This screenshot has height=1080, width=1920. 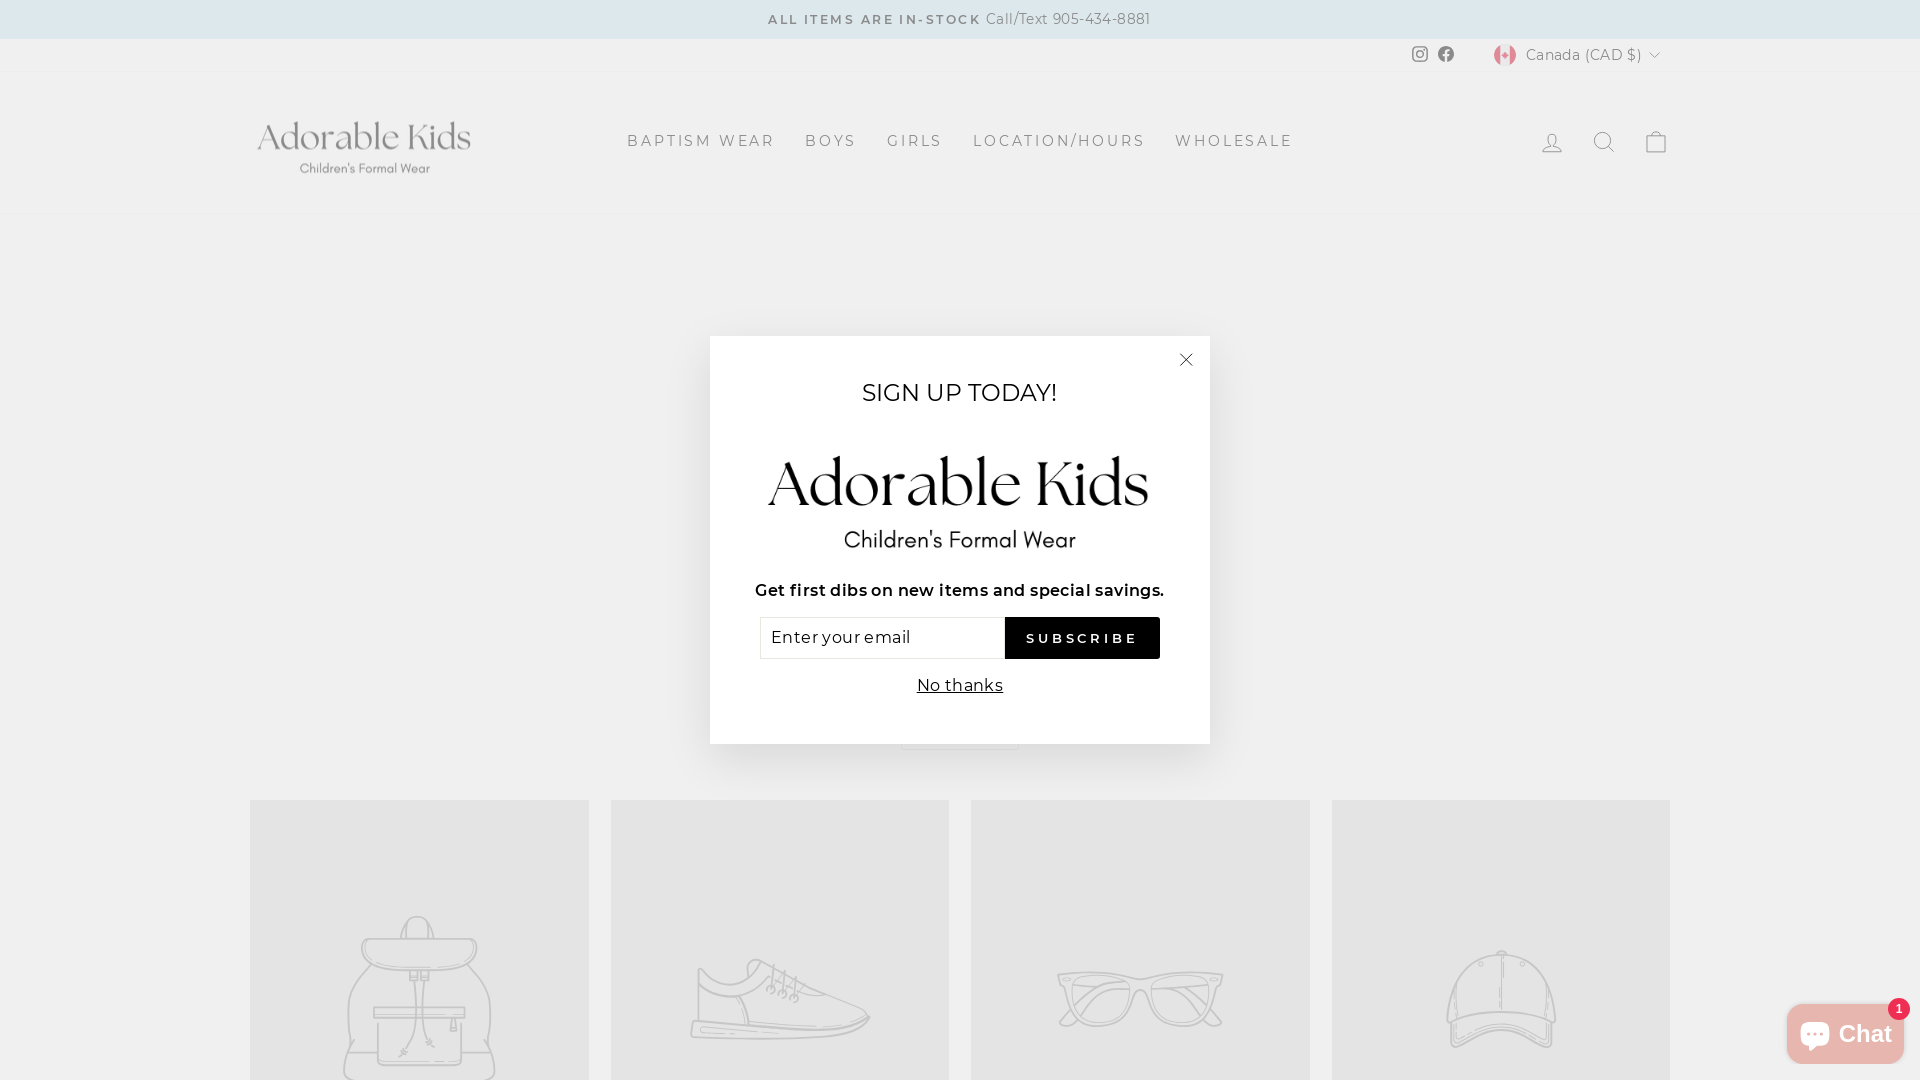 What do you see at coordinates (1420, 56) in the screenshot?
I see `Instagram` at bounding box center [1420, 56].